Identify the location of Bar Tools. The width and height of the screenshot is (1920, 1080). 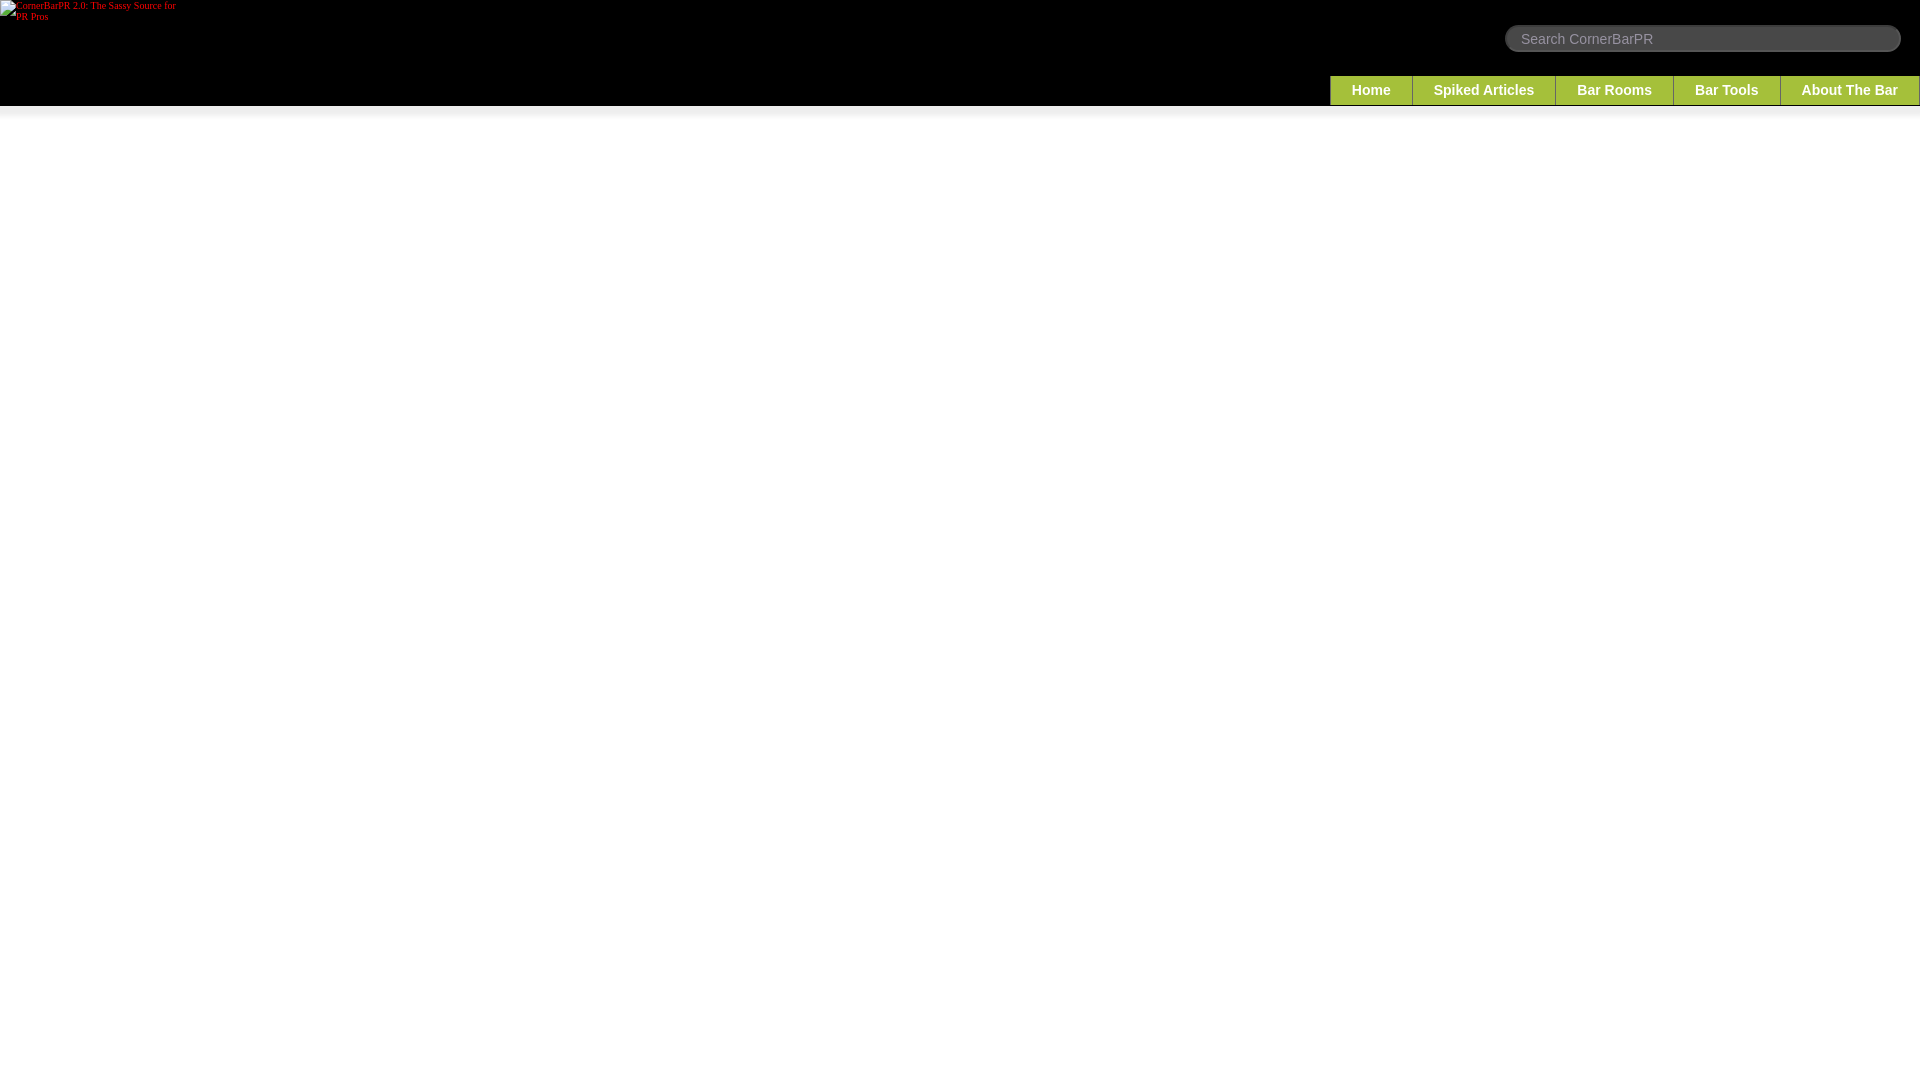
(1728, 90).